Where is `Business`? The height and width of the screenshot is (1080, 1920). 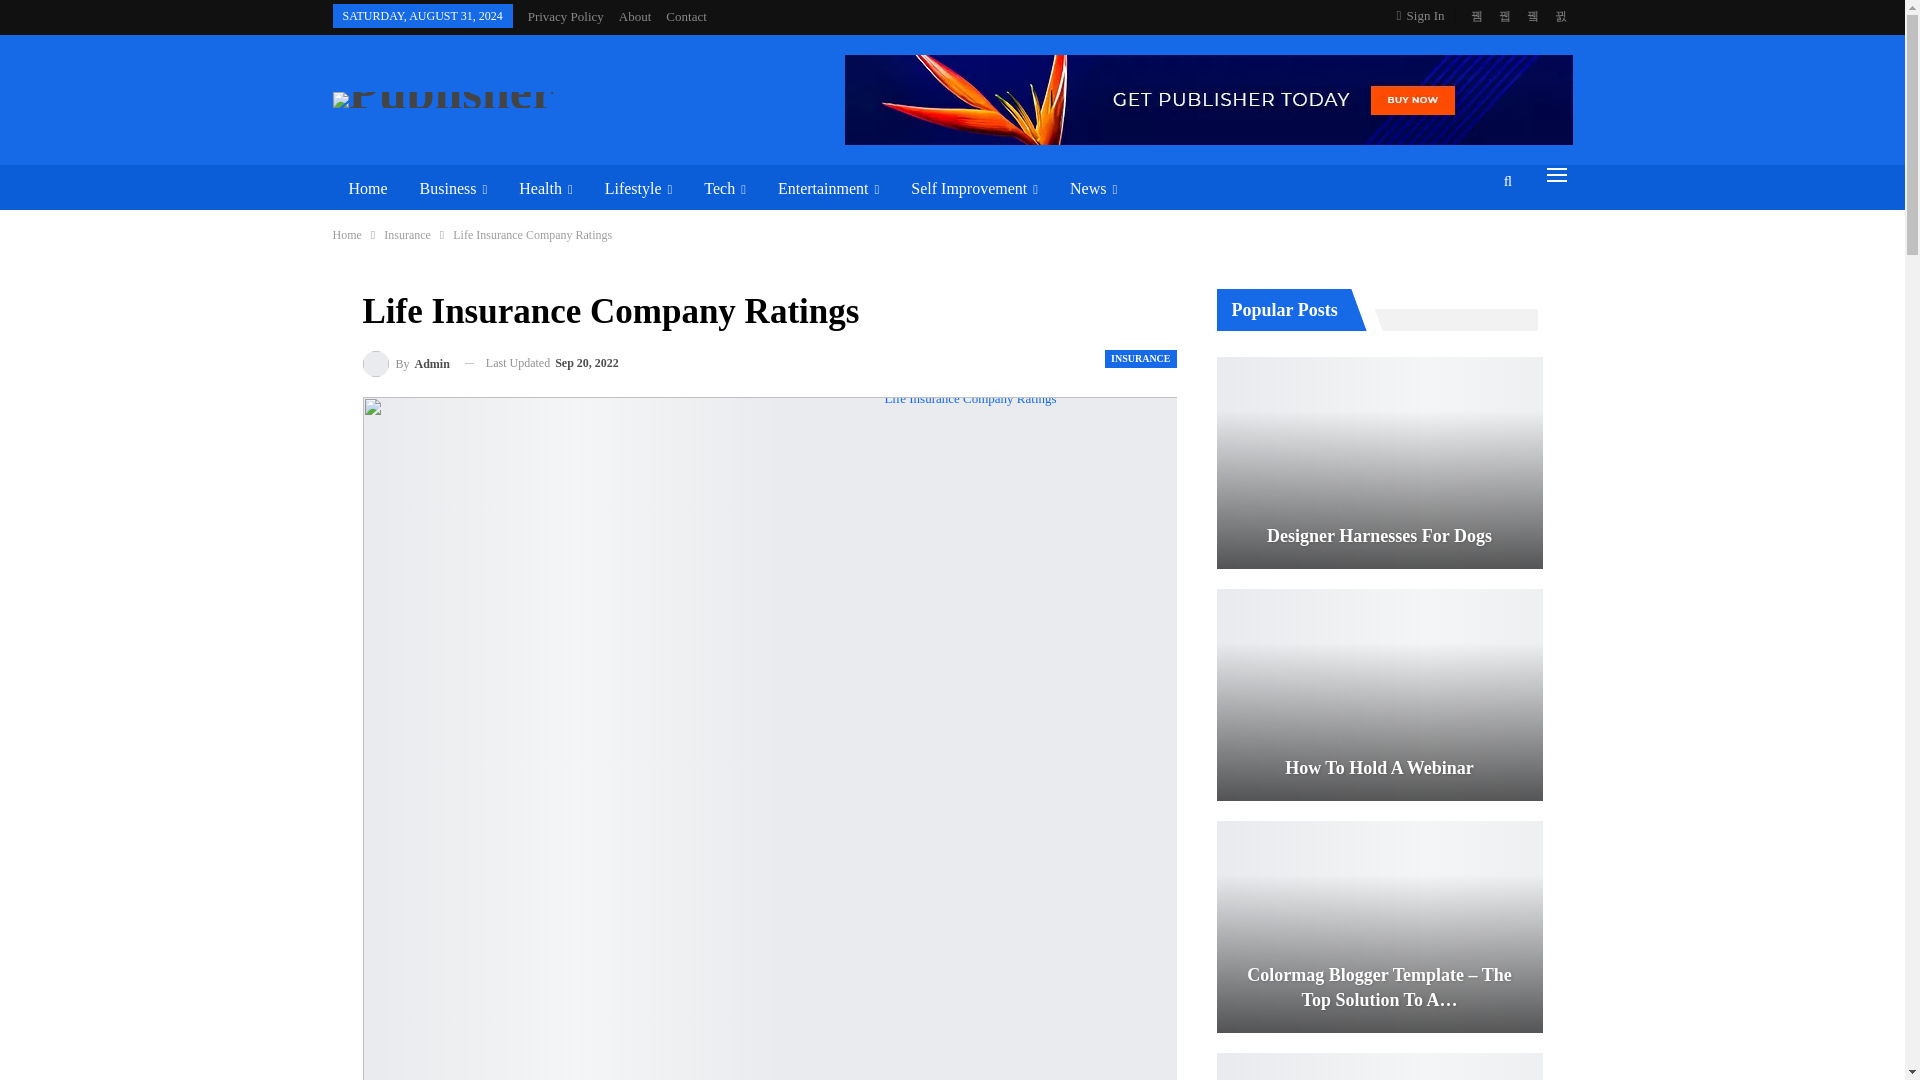
Business is located at coordinates (453, 188).